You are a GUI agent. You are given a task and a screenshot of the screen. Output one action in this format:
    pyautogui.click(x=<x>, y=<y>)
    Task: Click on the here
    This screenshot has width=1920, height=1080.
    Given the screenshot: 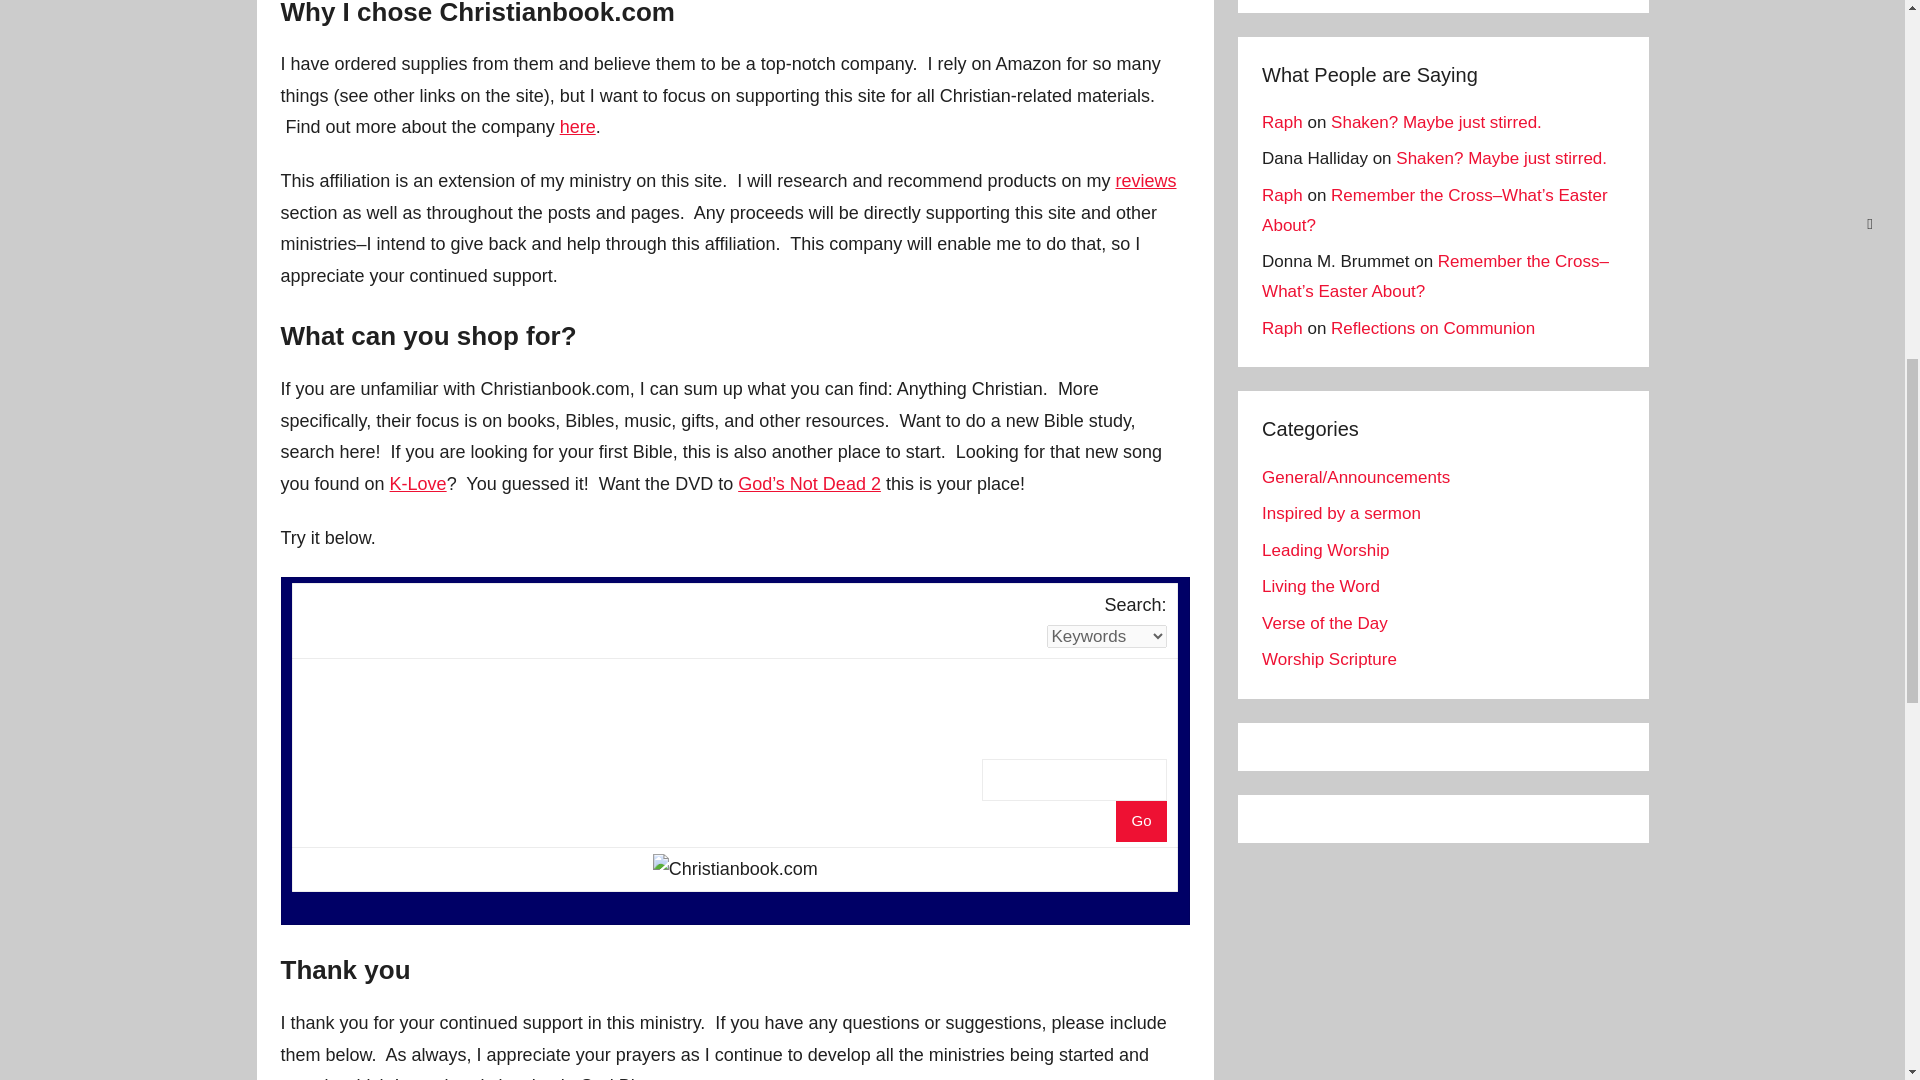 What is the action you would take?
    pyautogui.click(x=578, y=126)
    